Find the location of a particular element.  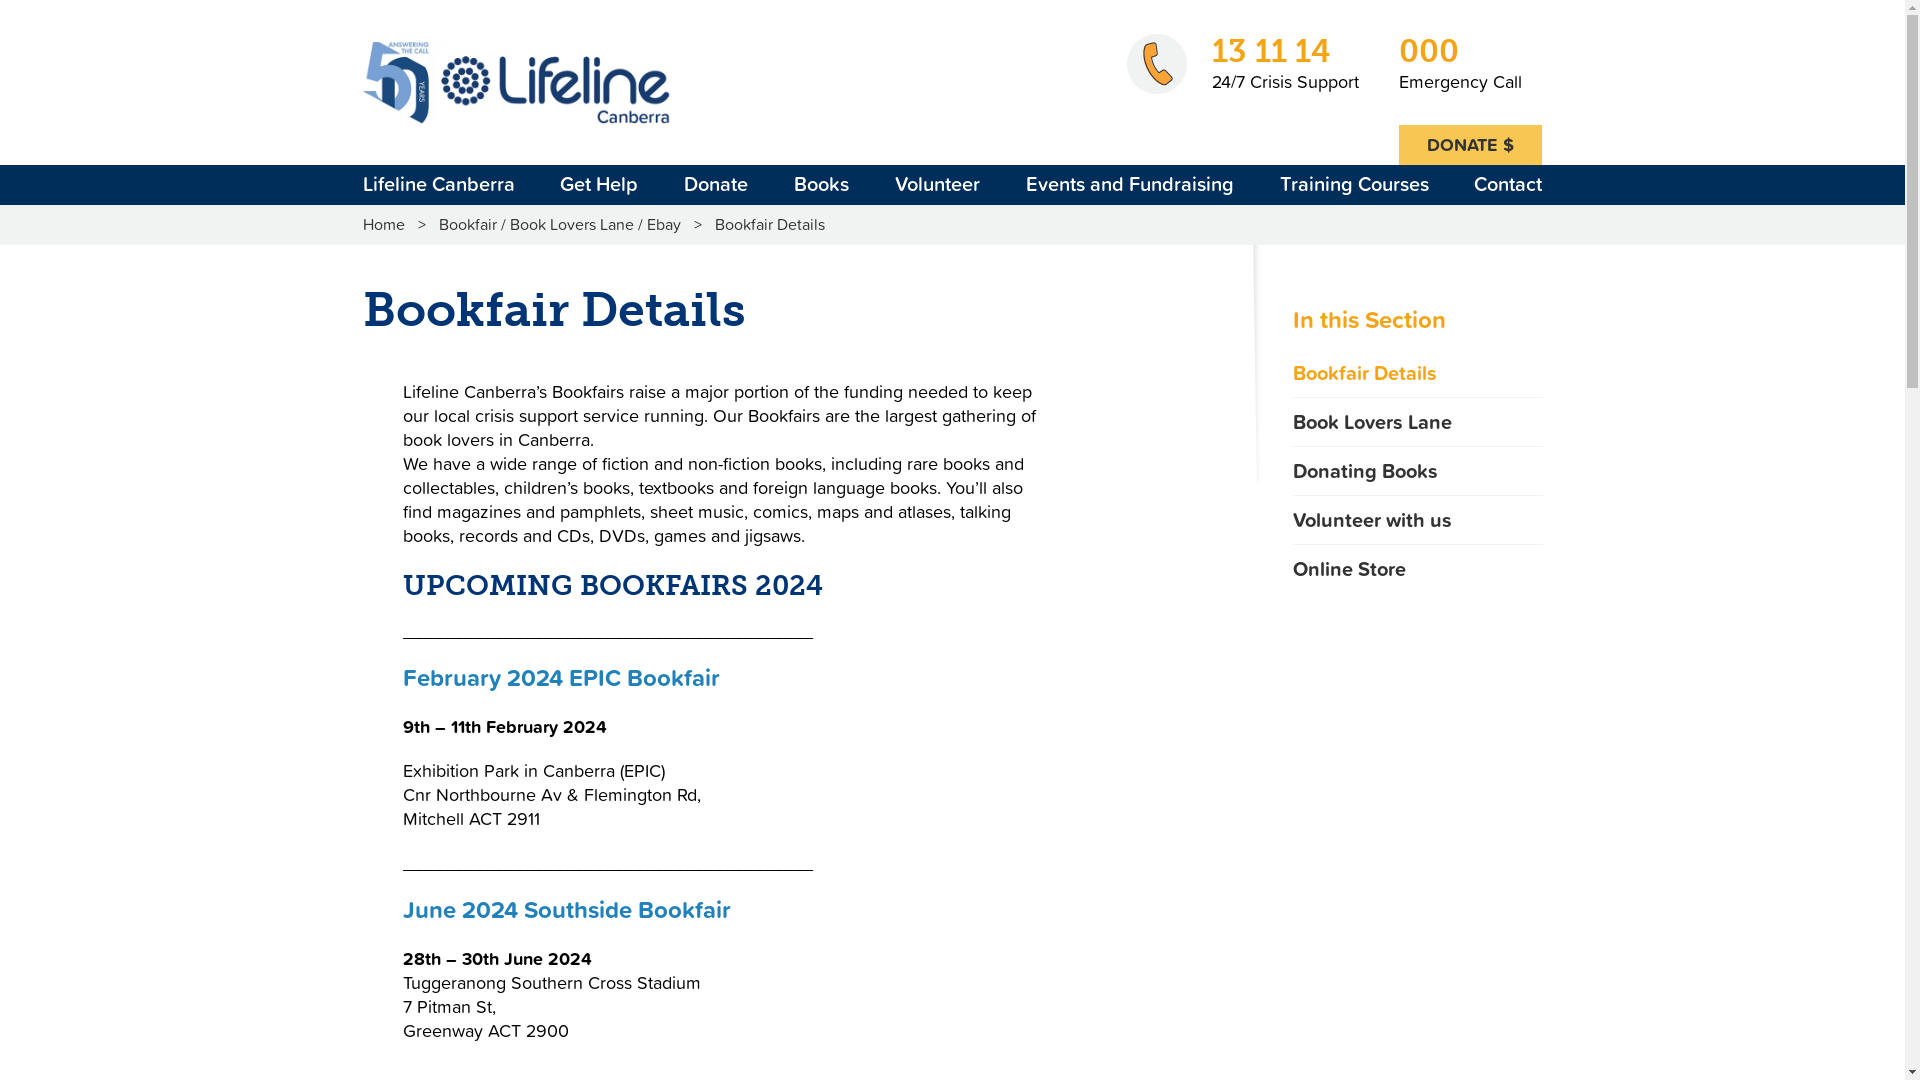

Events and Fundraising is located at coordinates (1130, 185).